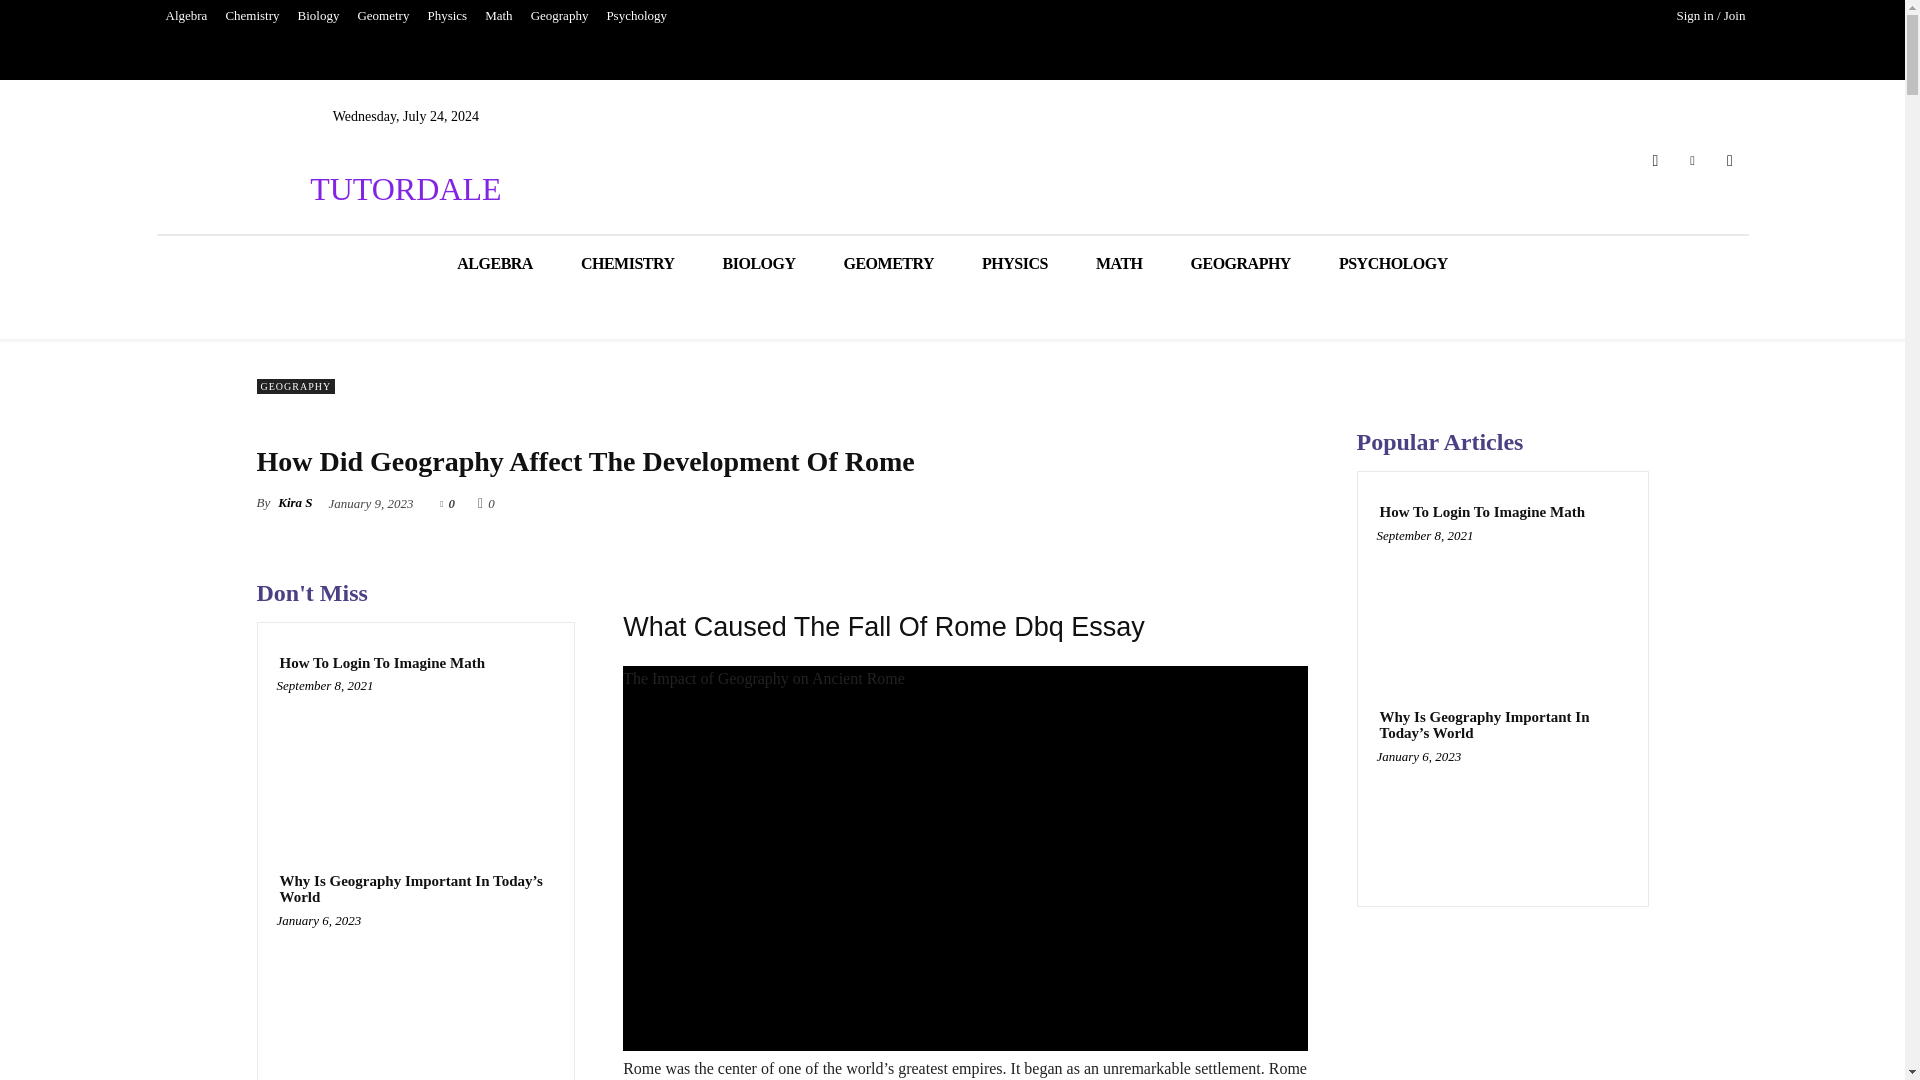  Describe the element at coordinates (1654, 160) in the screenshot. I see `Facebook` at that location.